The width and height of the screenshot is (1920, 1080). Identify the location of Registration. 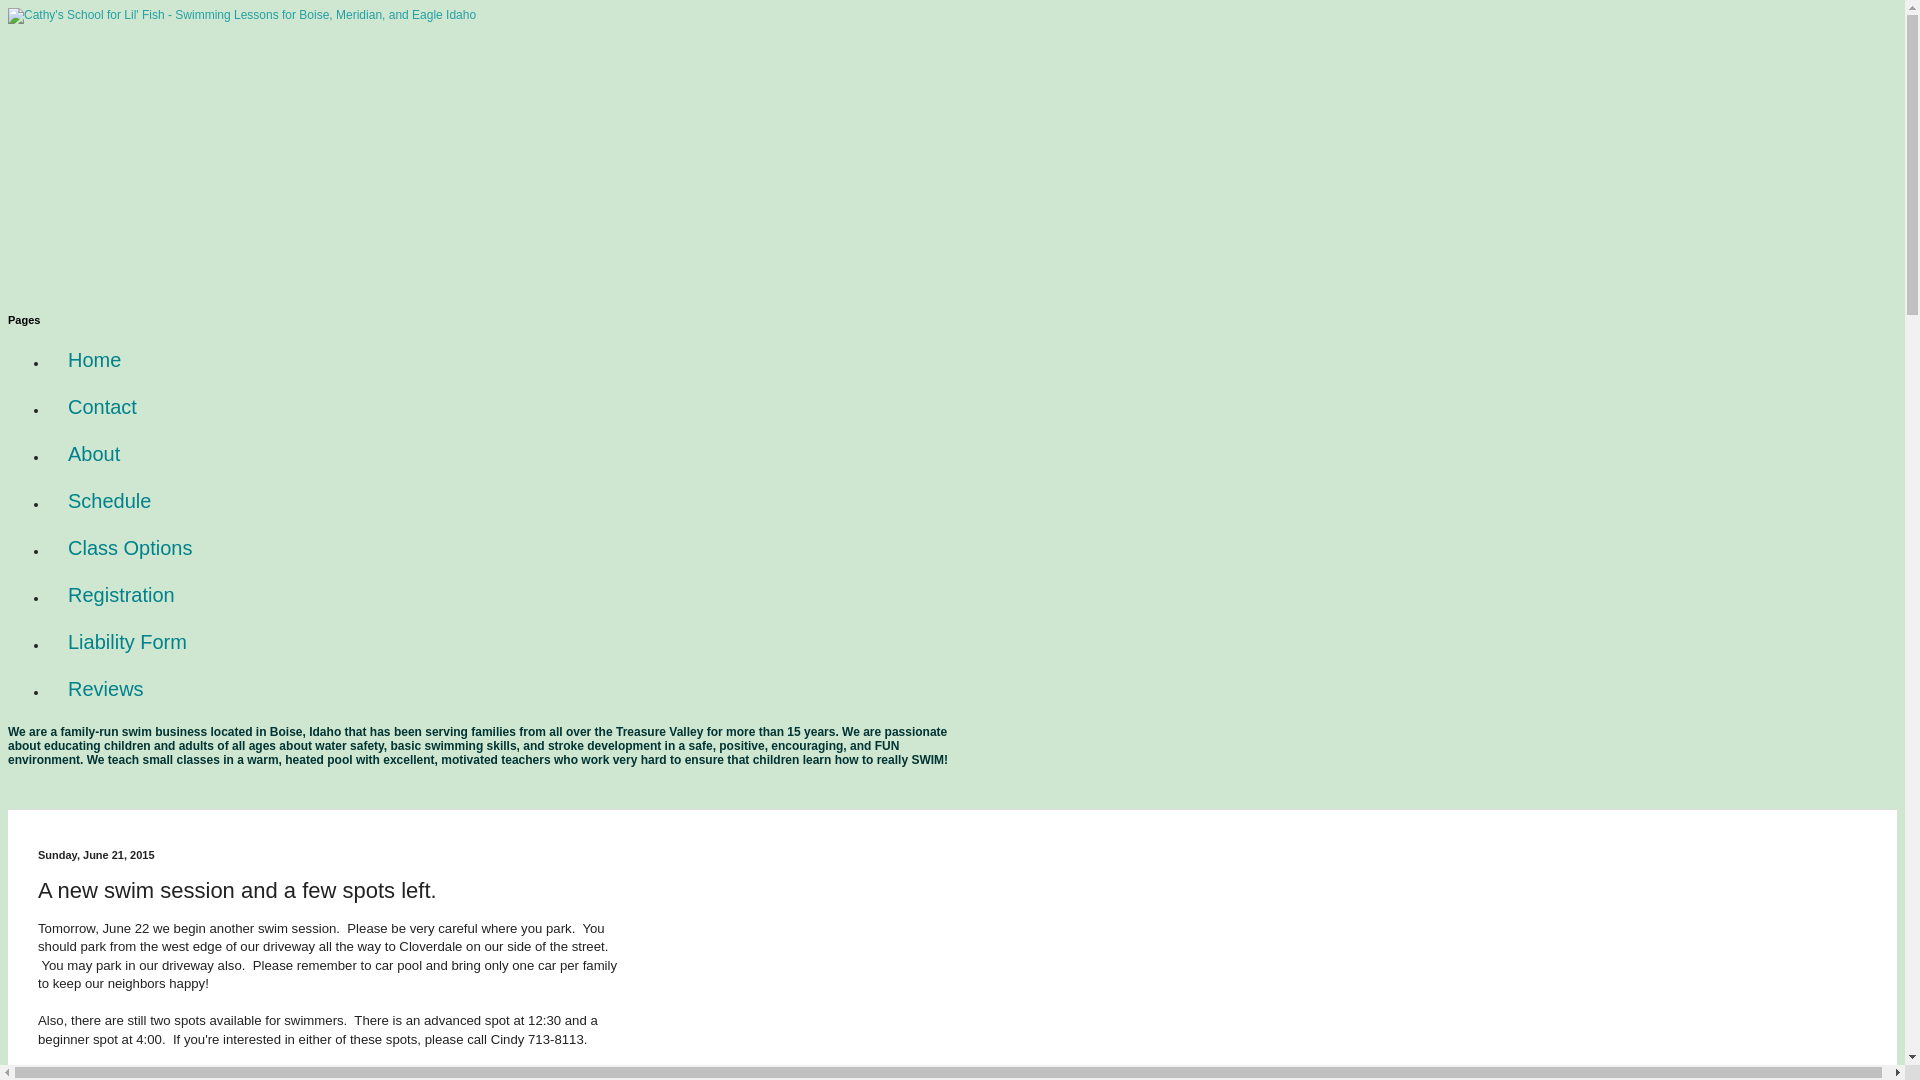
(122, 595).